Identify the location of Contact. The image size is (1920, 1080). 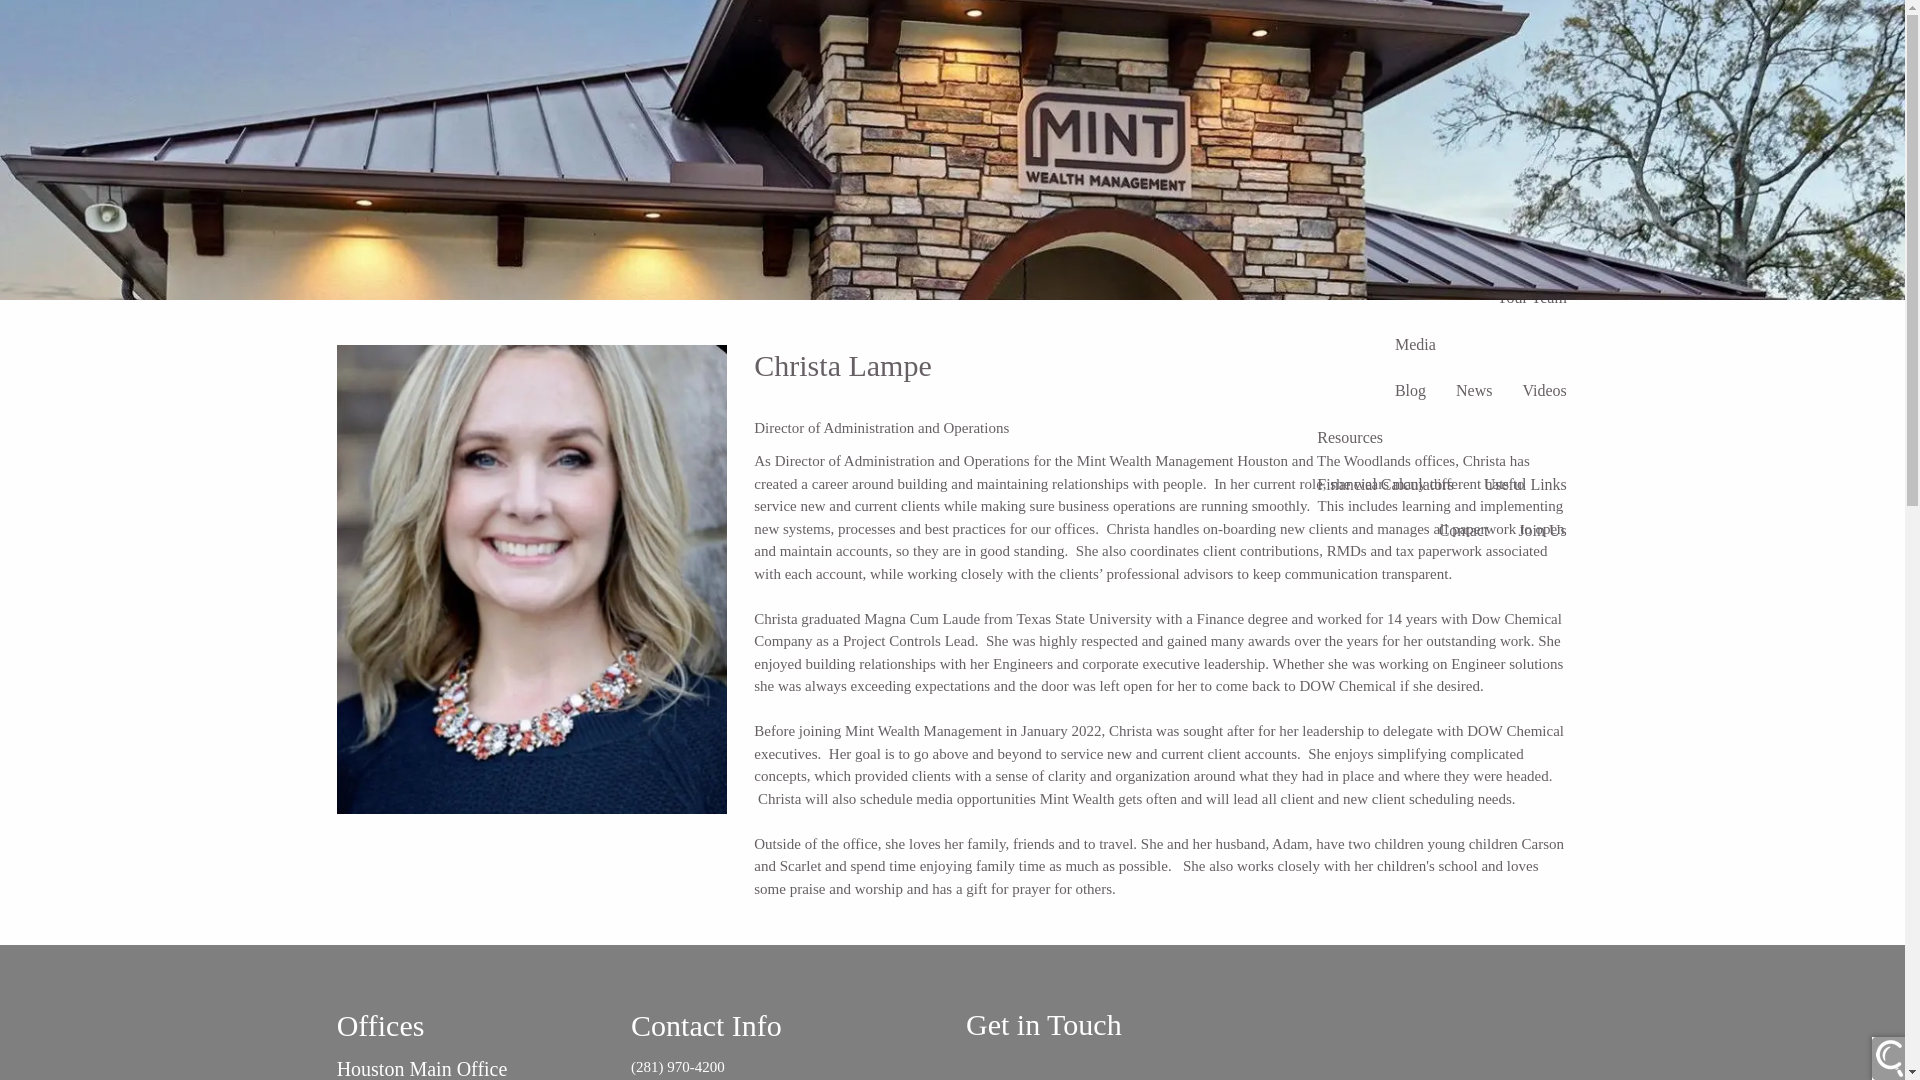
(1464, 531).